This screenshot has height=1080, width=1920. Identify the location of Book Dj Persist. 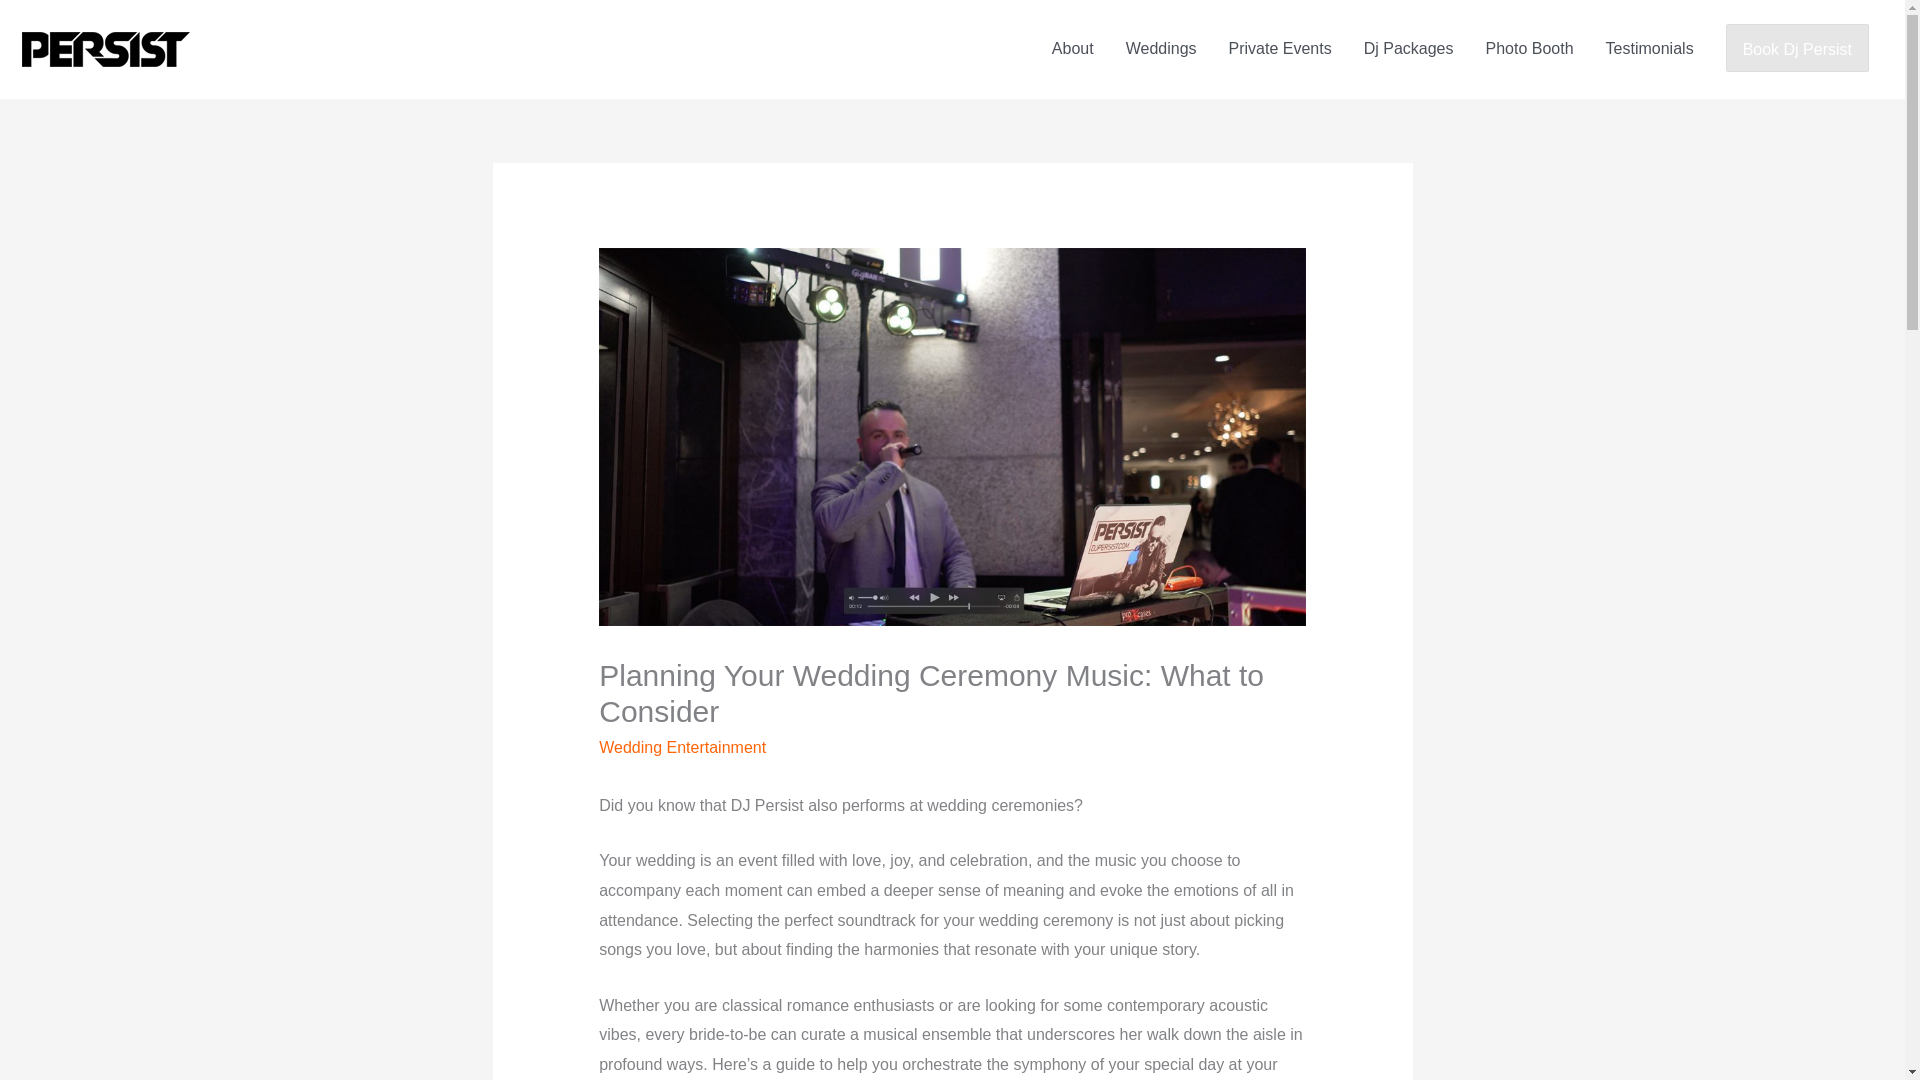
(1797, 50).